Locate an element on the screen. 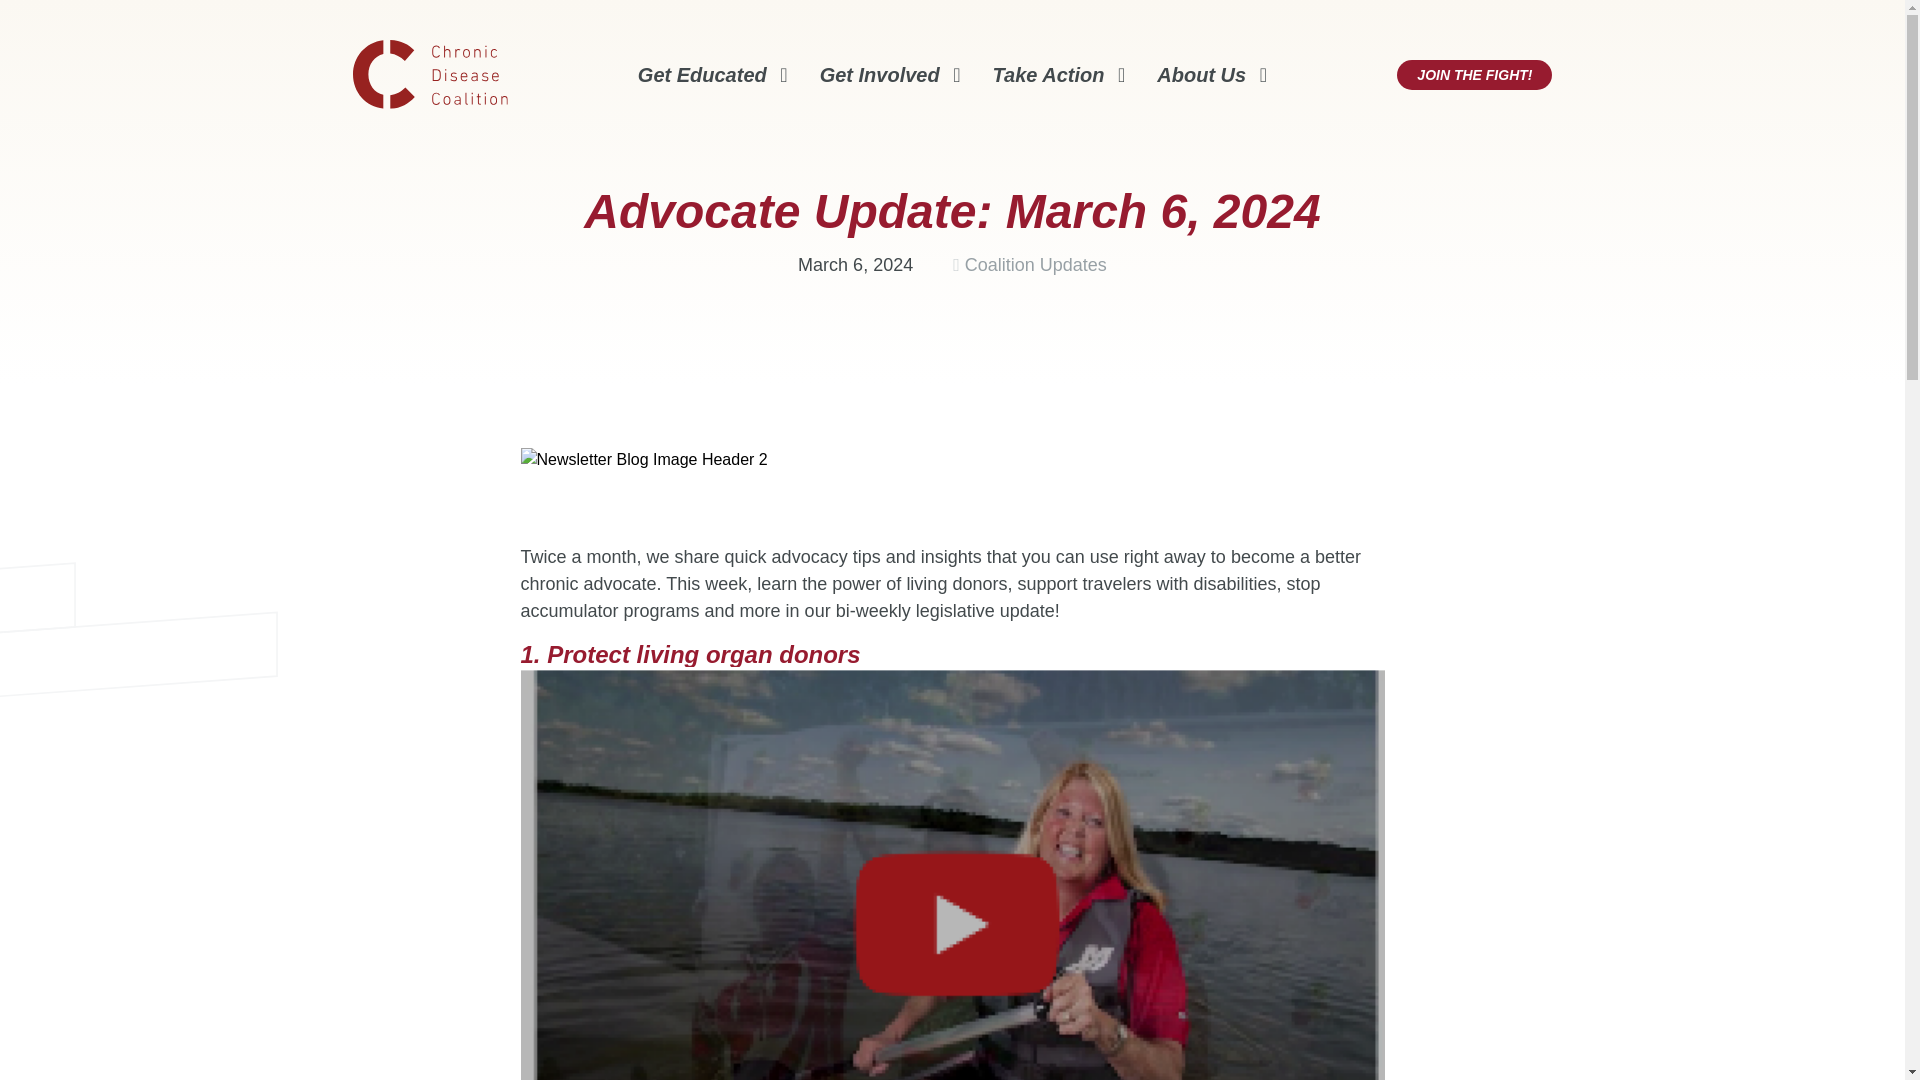 This screenshot has width=1920, height=1080. Get Involved is located at coordinates (890, 74).